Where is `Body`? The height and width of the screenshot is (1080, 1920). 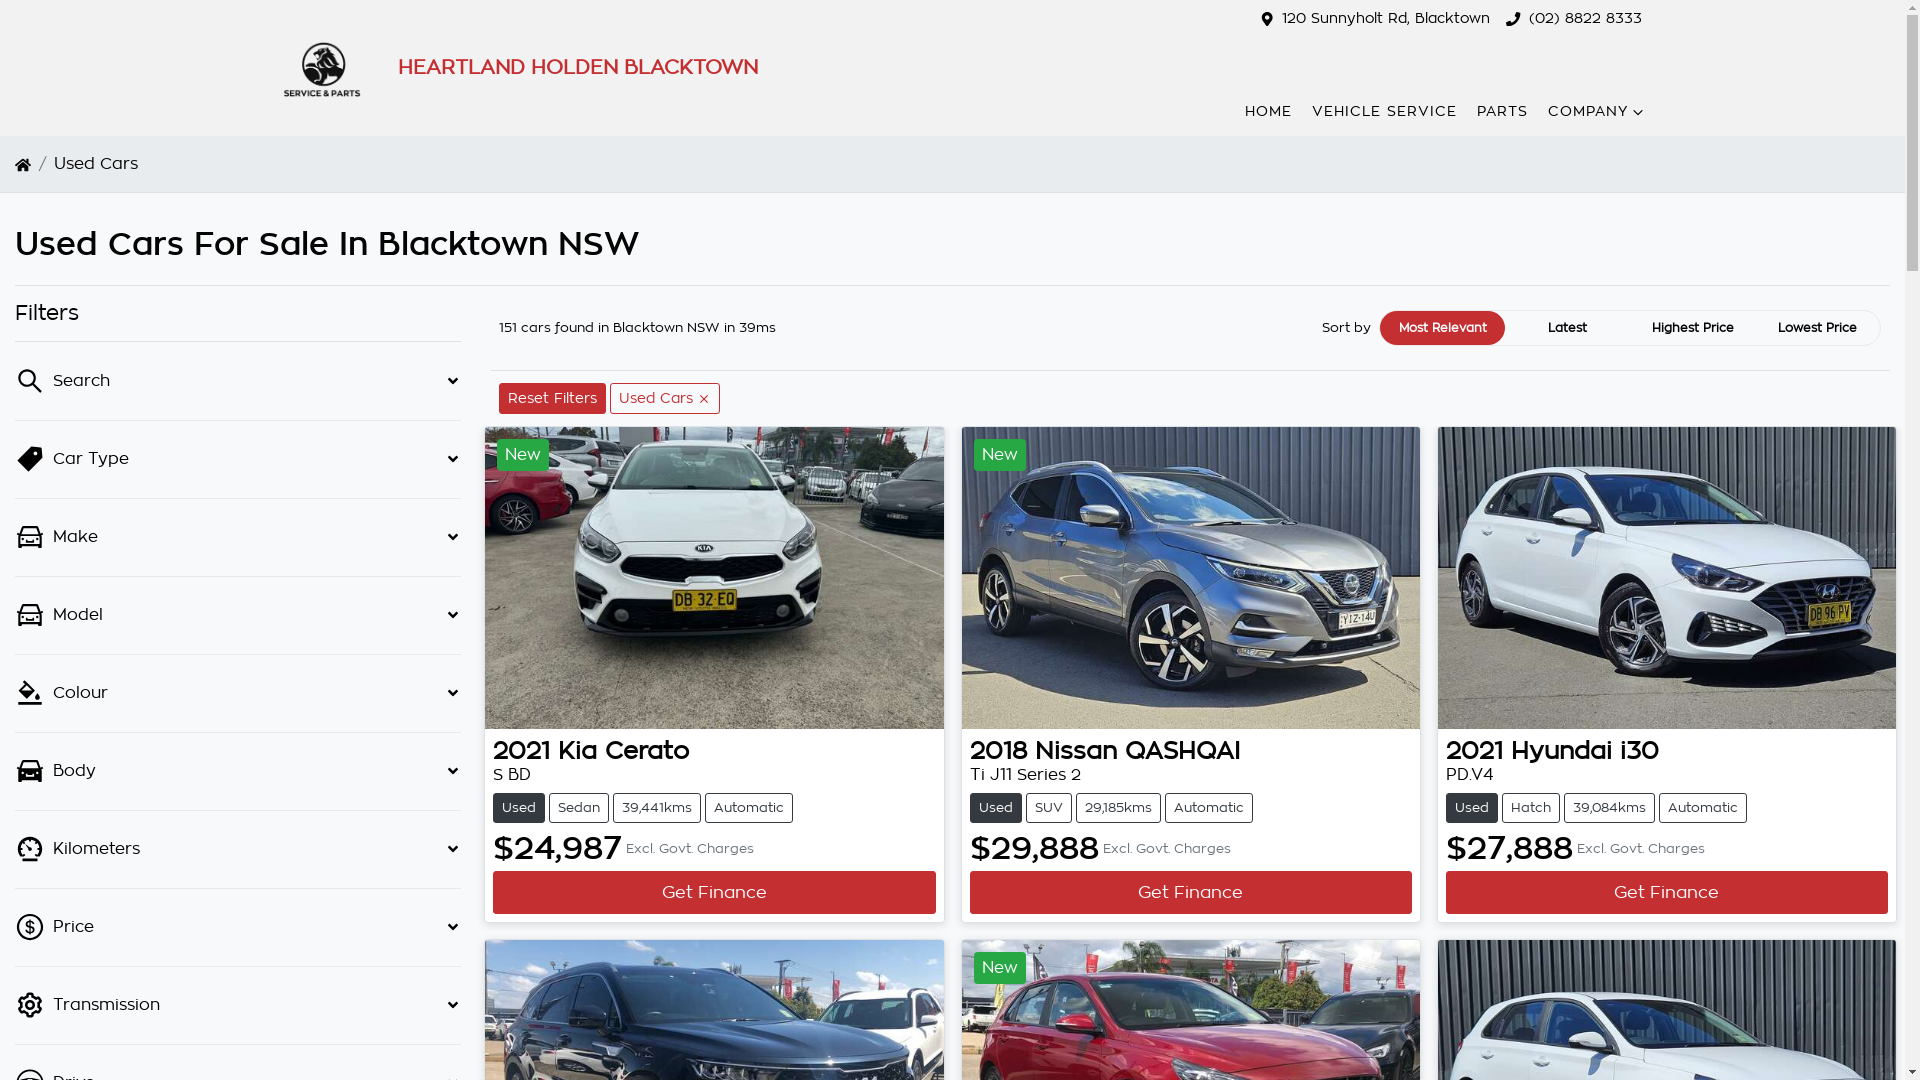
Body is located at coordinates (238, 772).